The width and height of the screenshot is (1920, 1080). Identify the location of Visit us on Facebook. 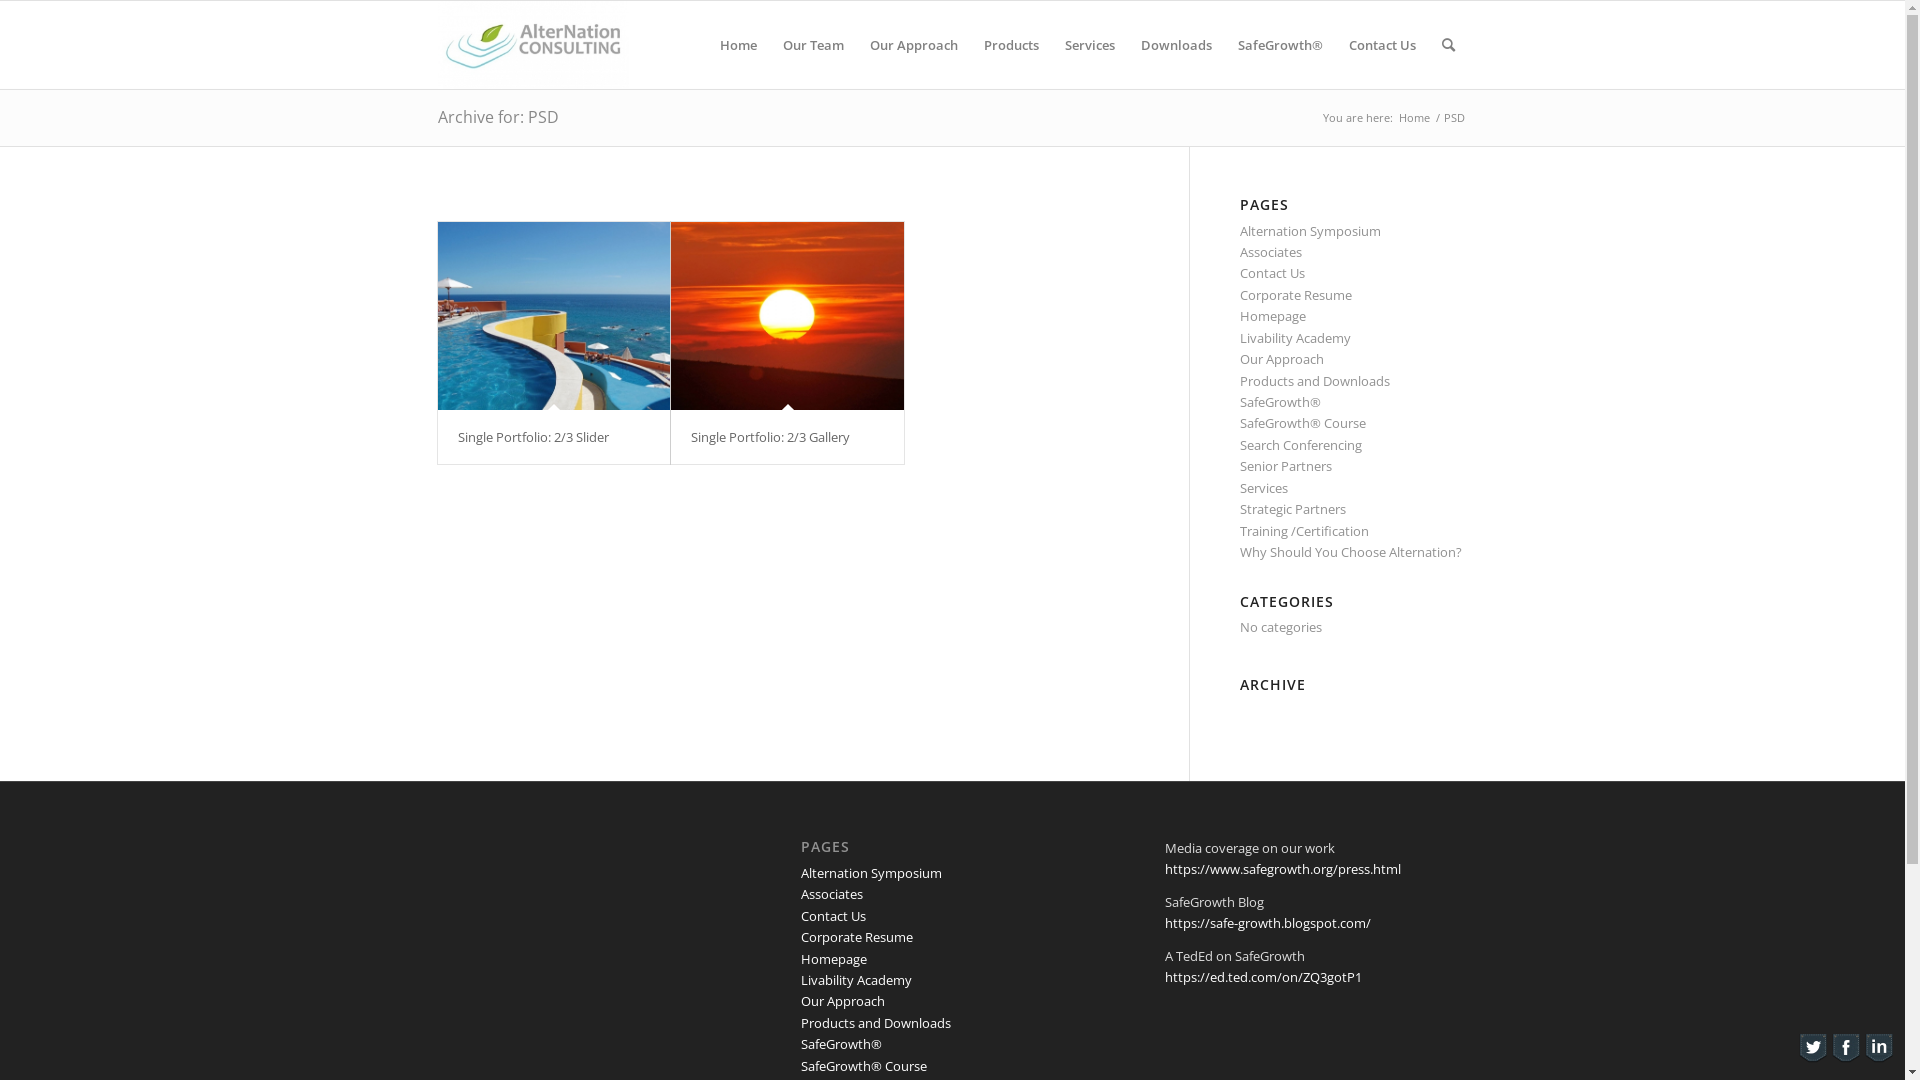
(1846, 1059).